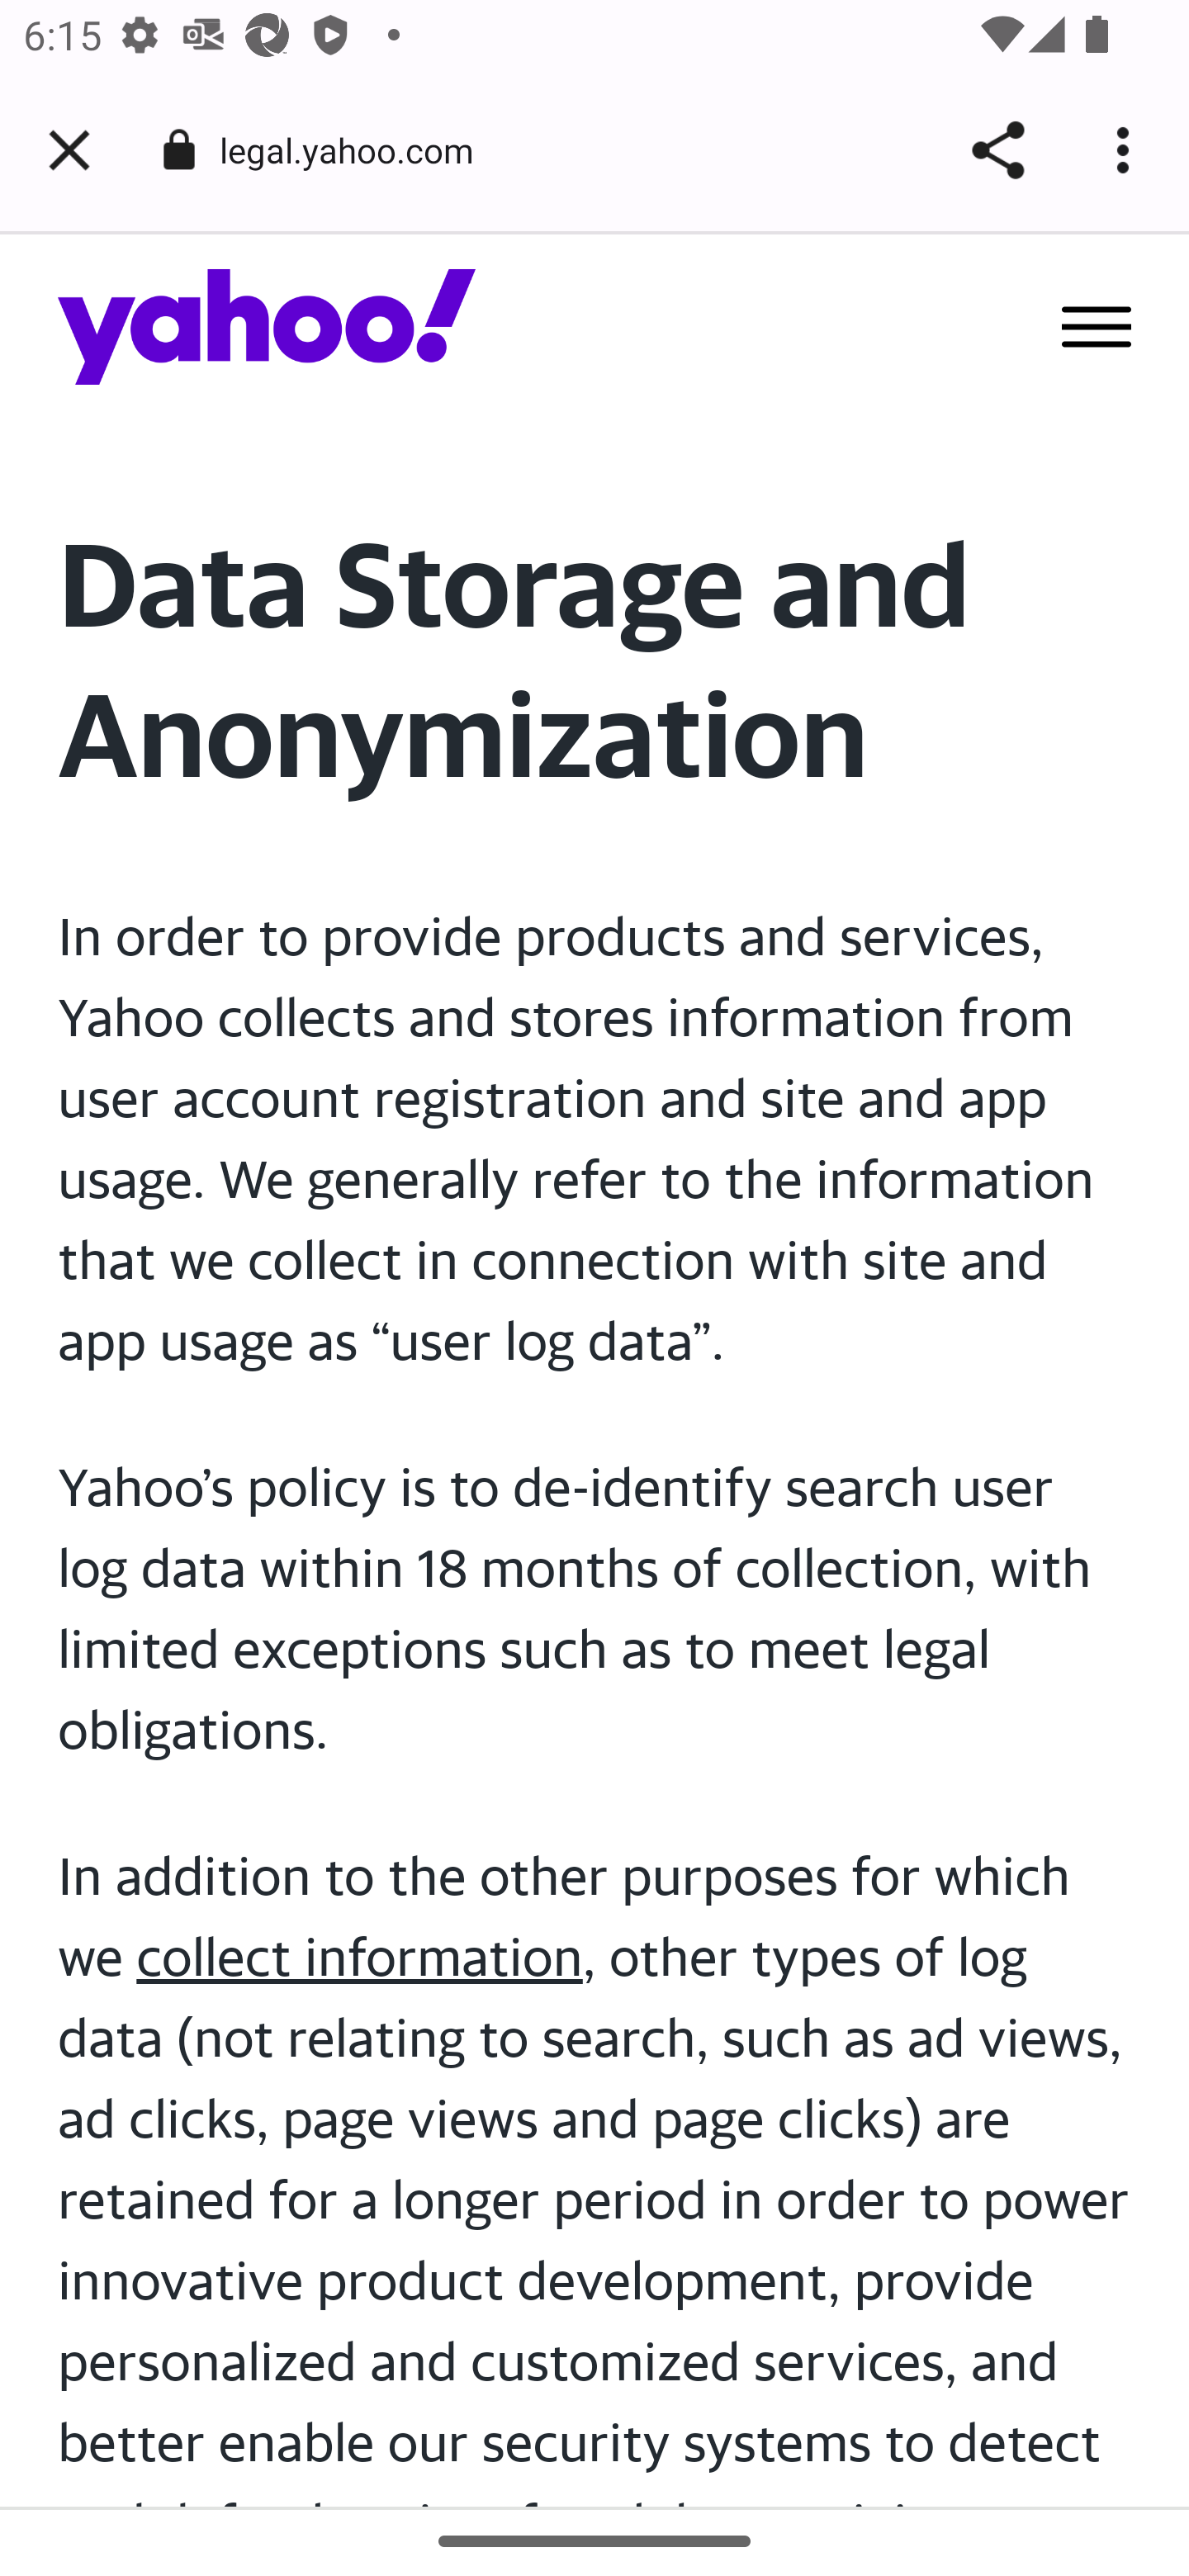 The width and height of the screenshot is (1189, 2576). I want to click on Close tab, so click(69, 150).